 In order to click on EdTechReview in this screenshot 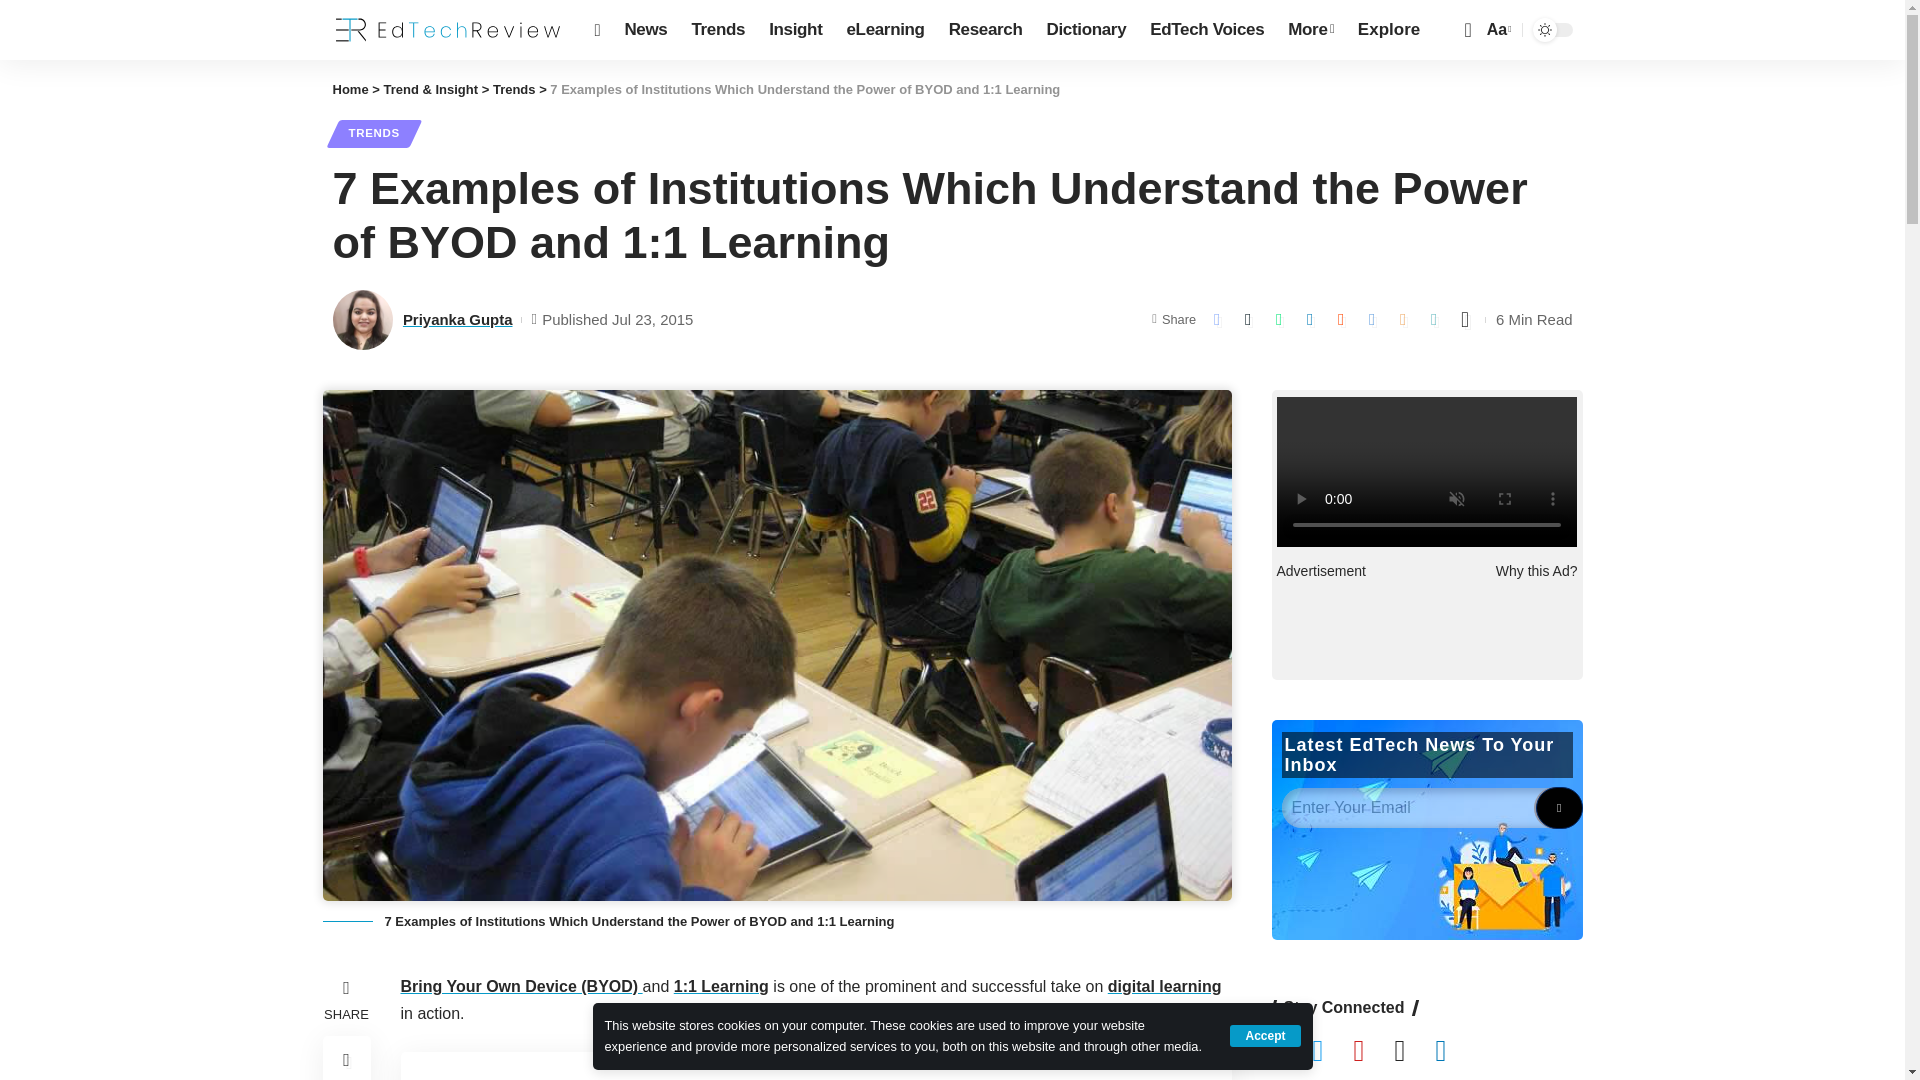, I will do `click(447, 30)`.